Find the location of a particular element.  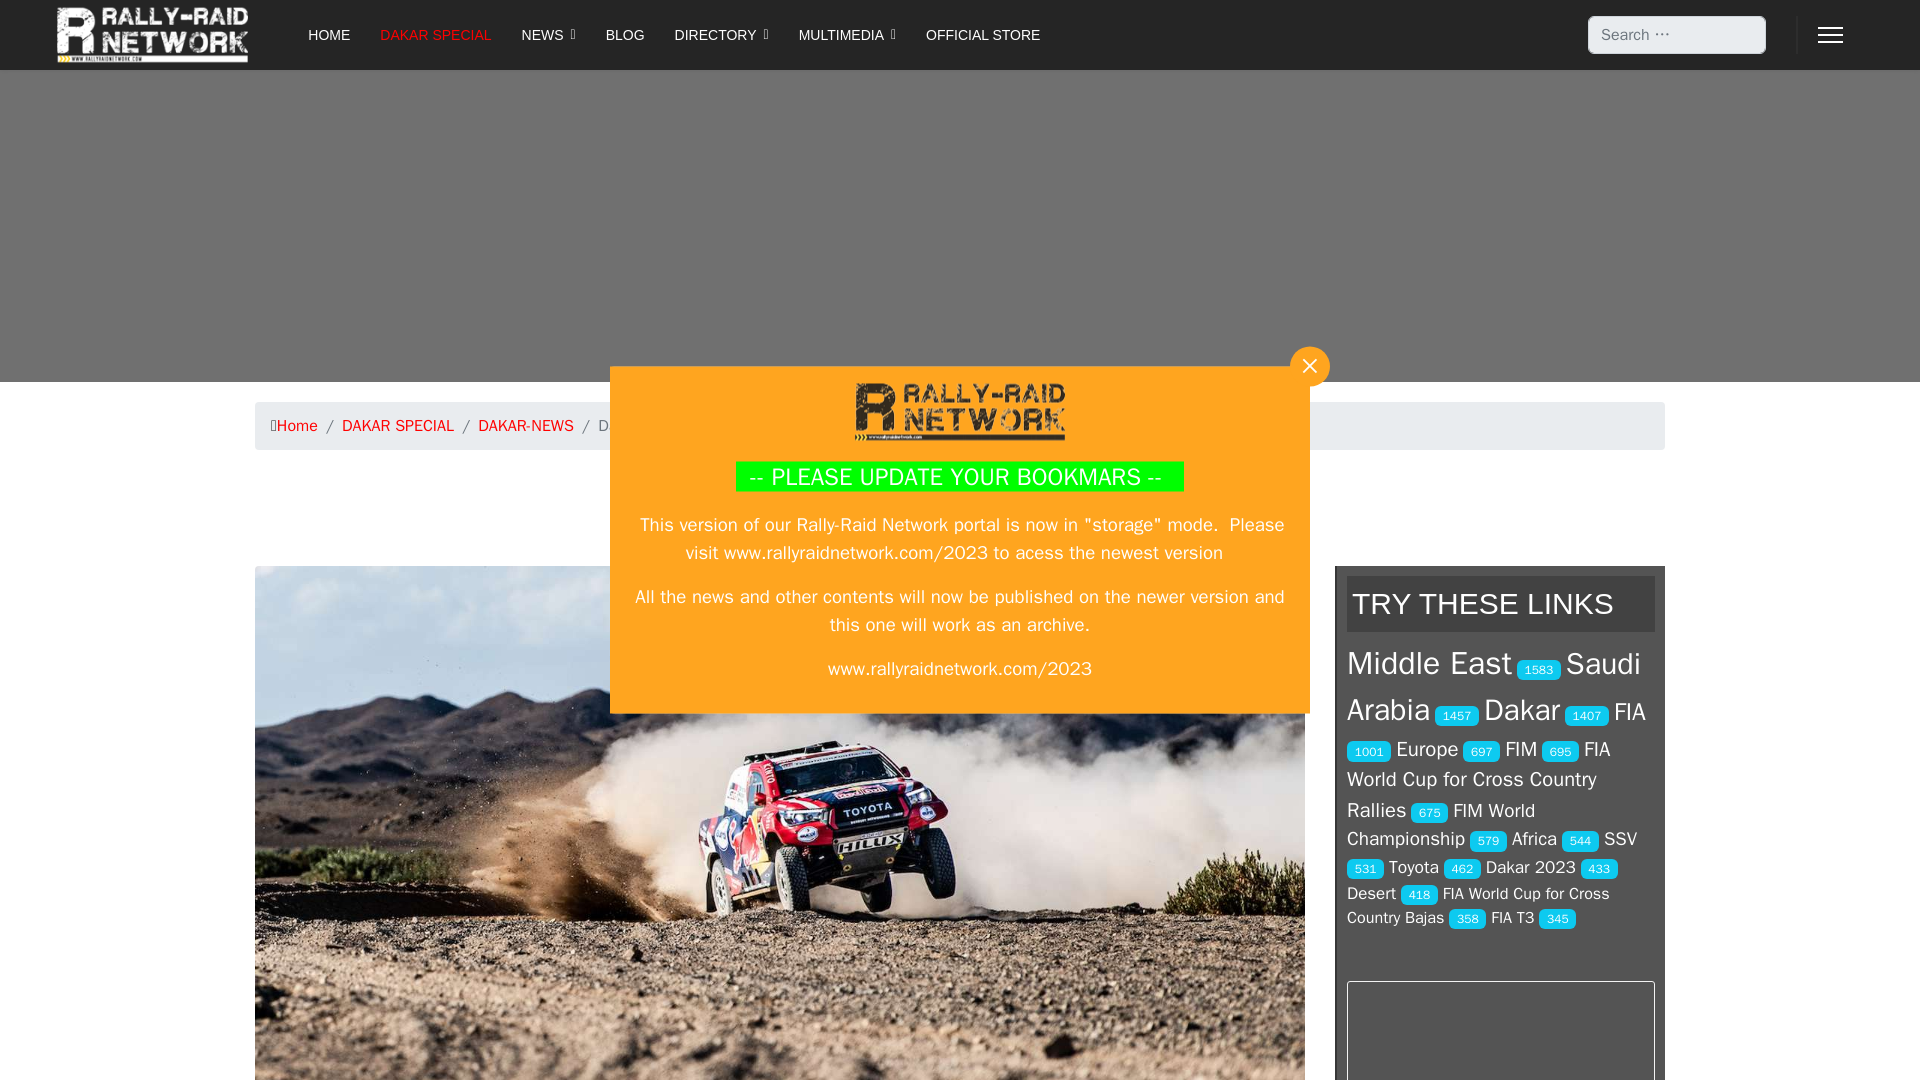

HOME is located at coordinates (328, 35).